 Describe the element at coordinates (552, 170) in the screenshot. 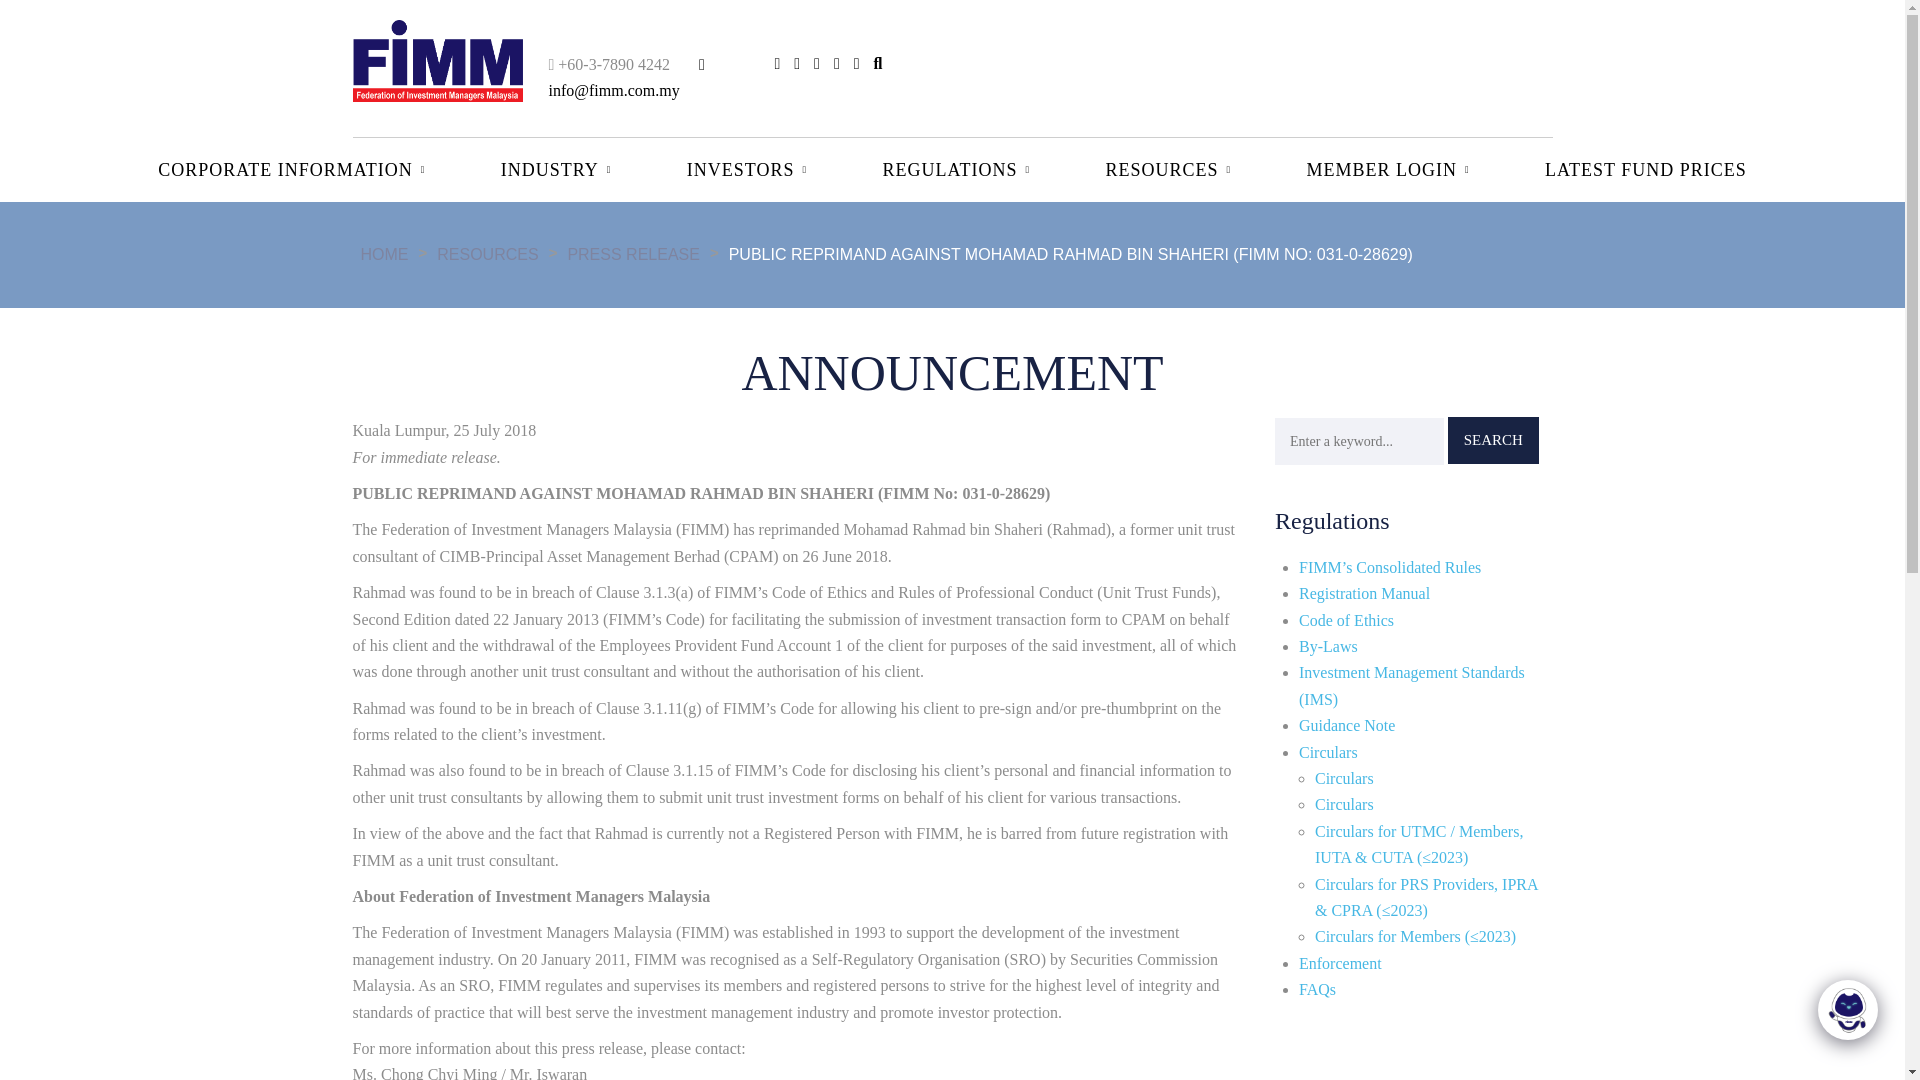

I see `INDUSTRY` at that location.